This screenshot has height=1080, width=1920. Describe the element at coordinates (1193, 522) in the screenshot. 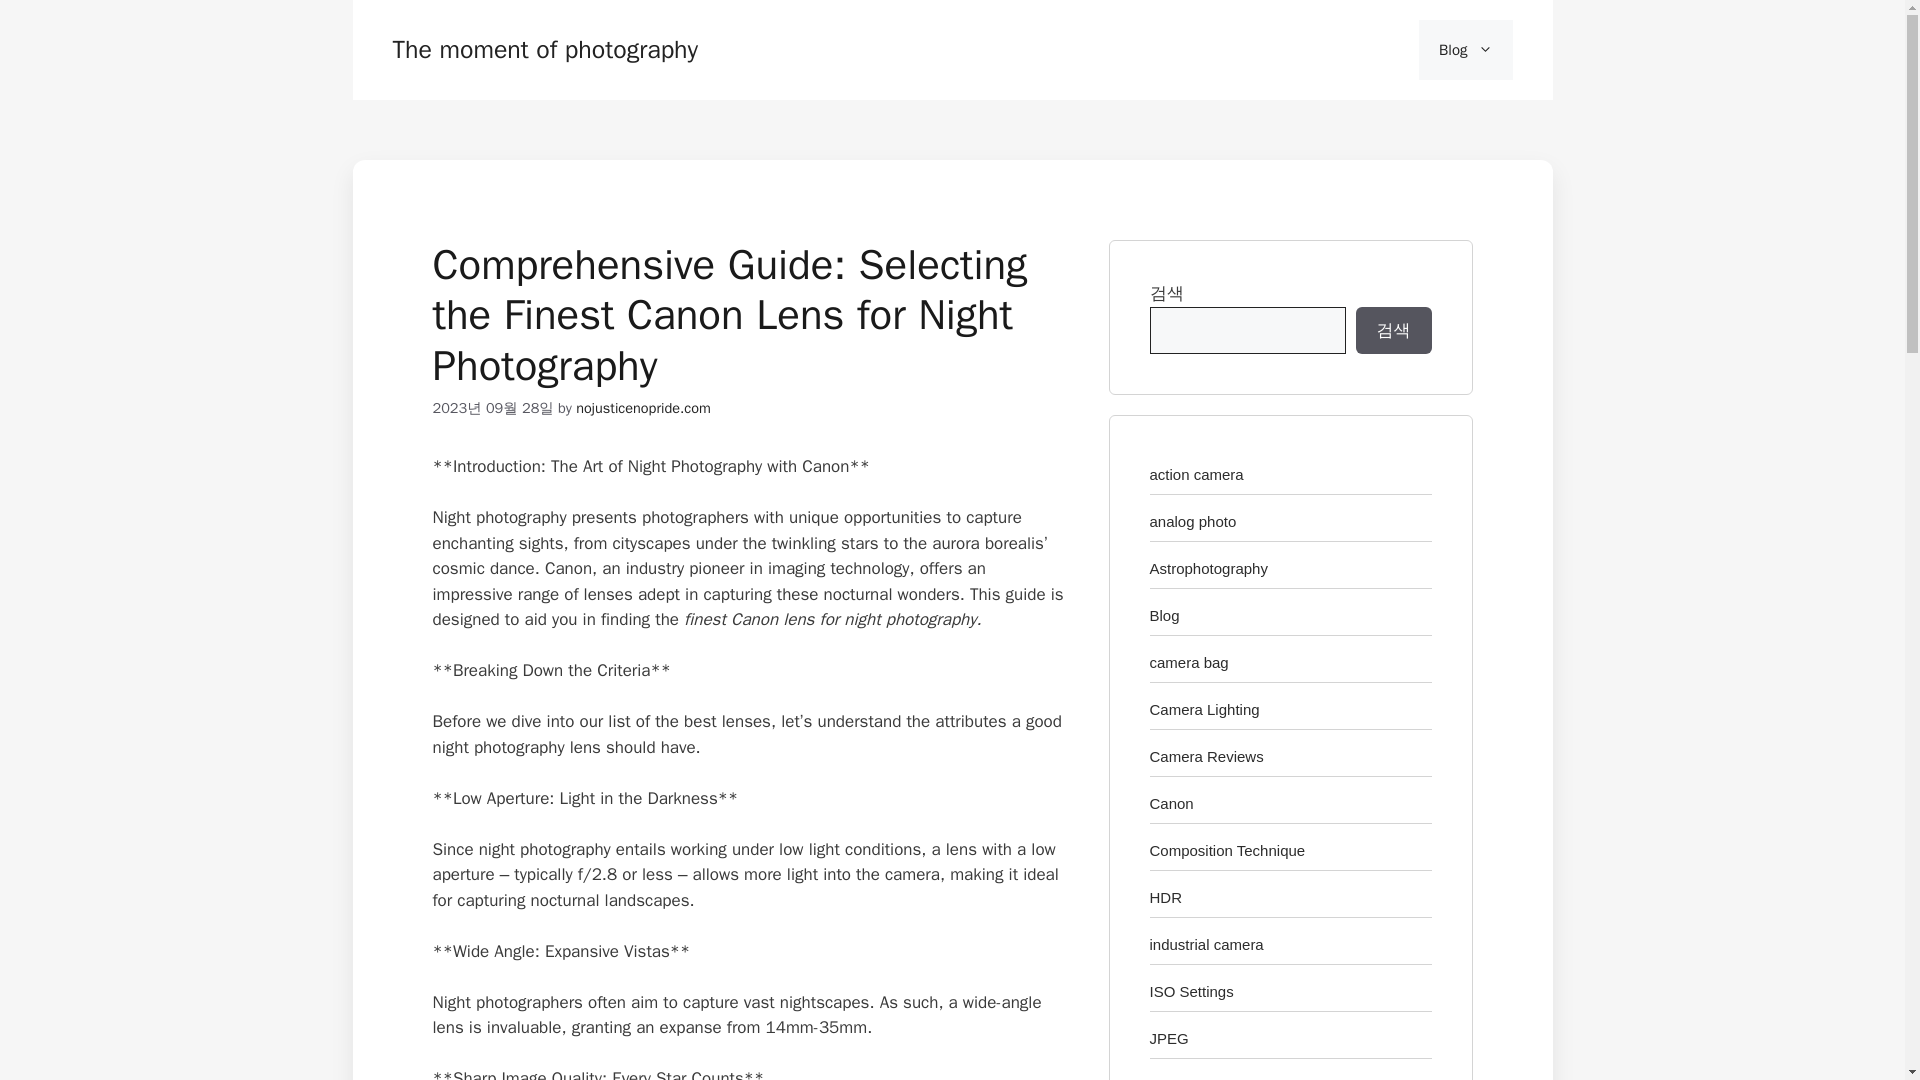

I see `analog photo` at that location.